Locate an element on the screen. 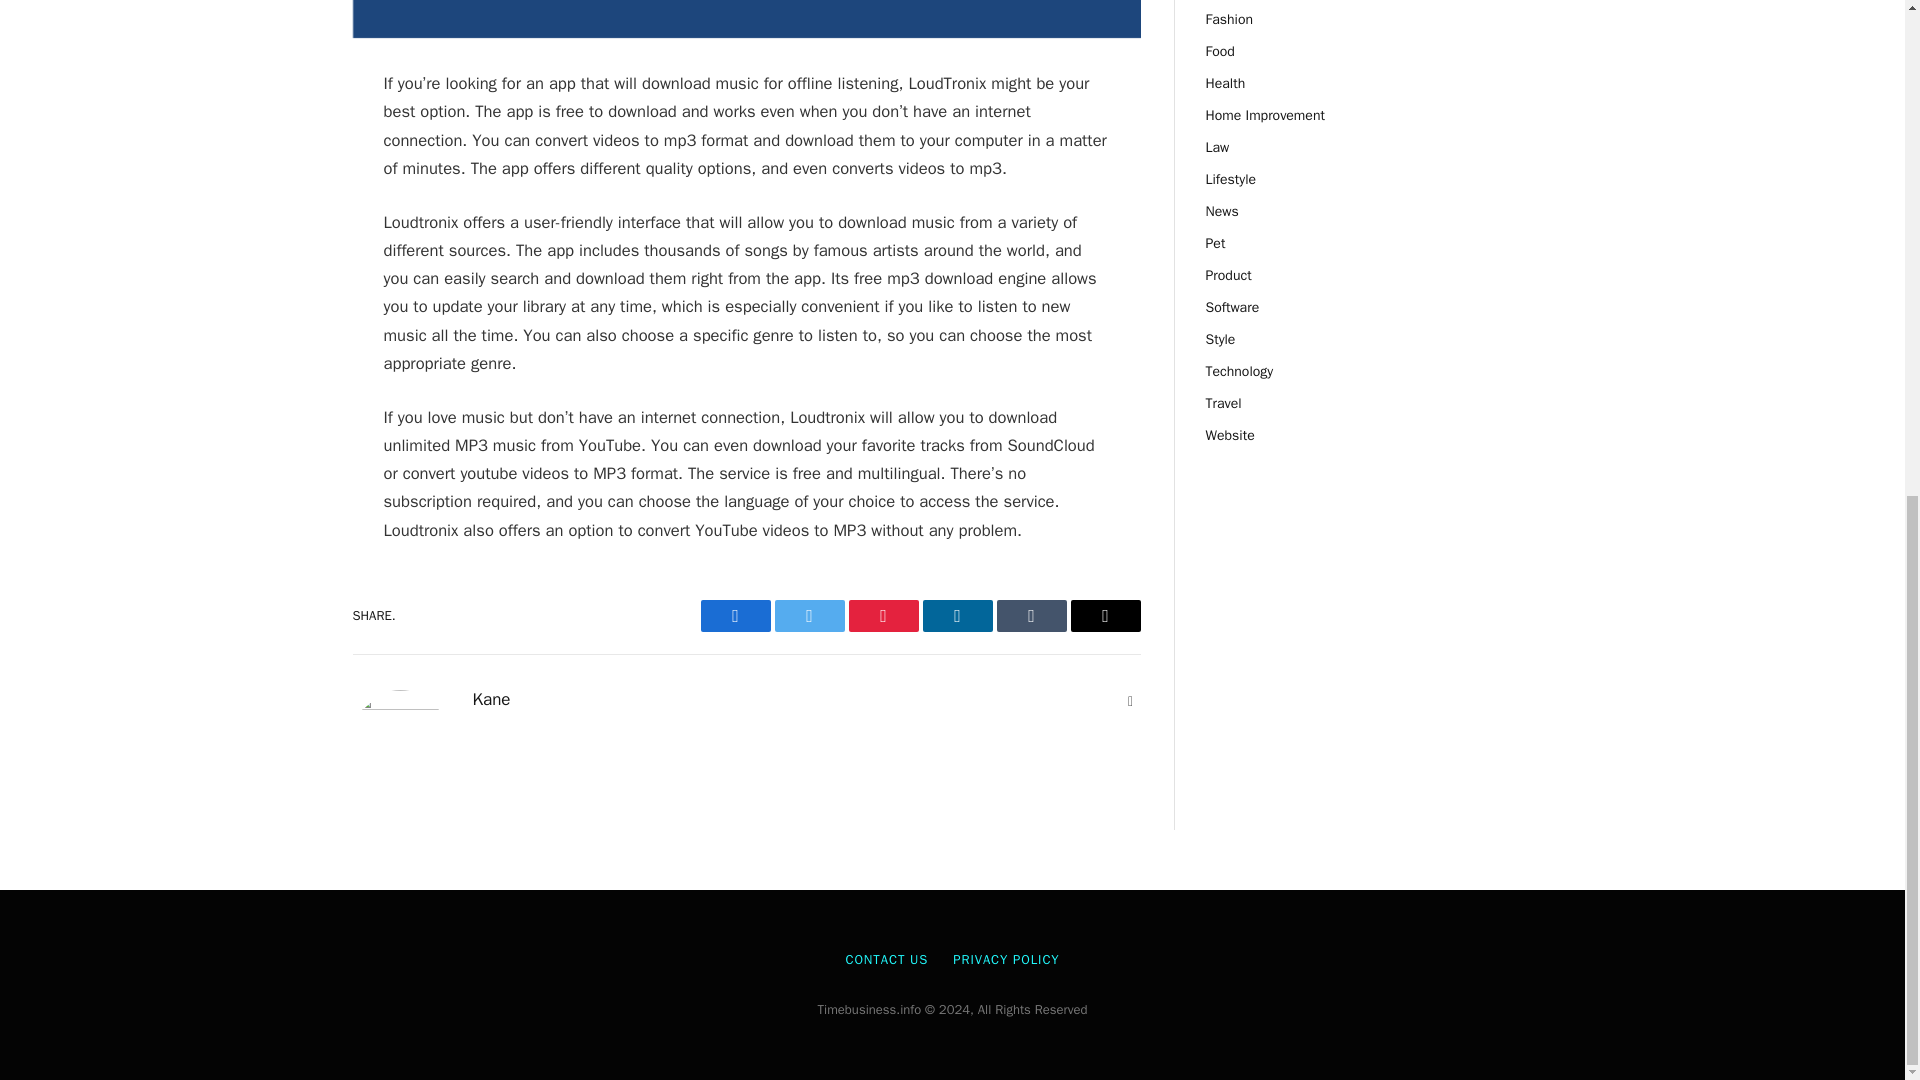 The image size is (1920, 1080). Pinterest is located at coordinates (882, 616).